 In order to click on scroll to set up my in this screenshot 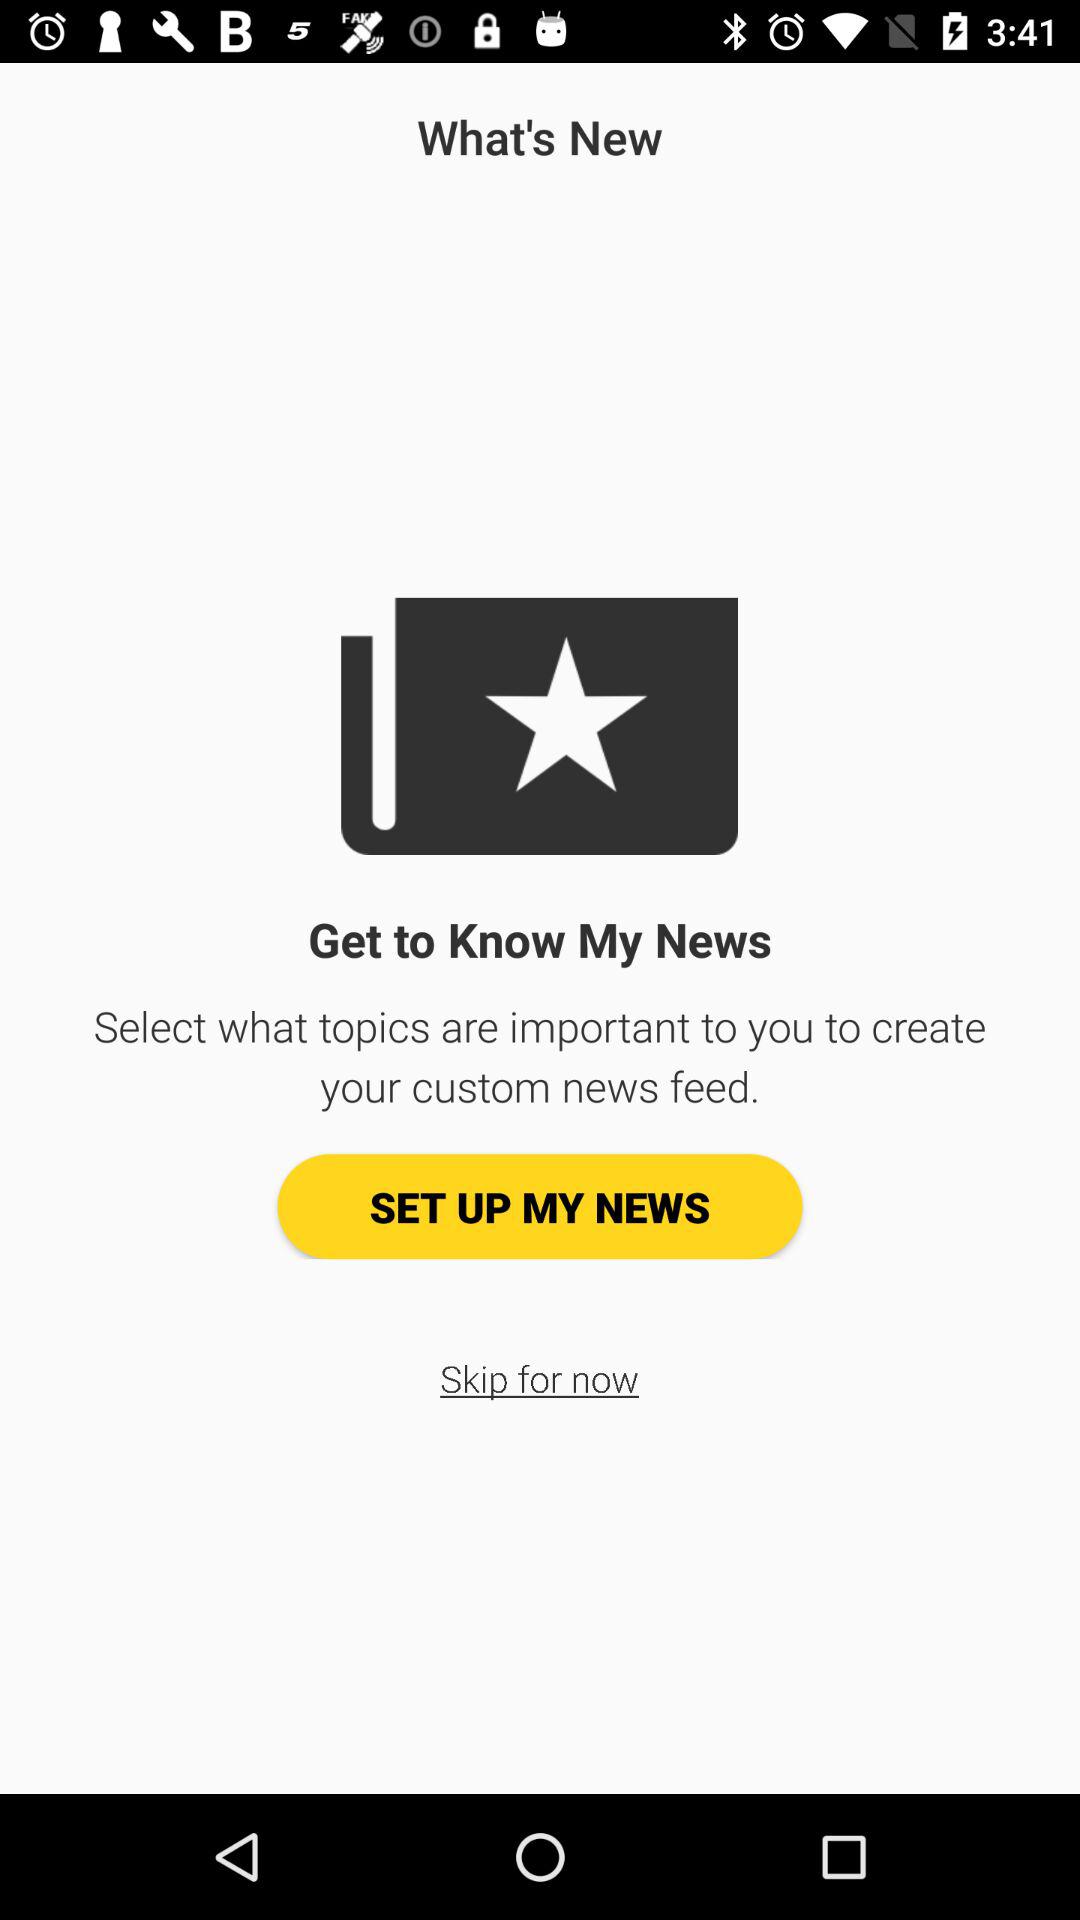, I will do `click(540, 1206)`.